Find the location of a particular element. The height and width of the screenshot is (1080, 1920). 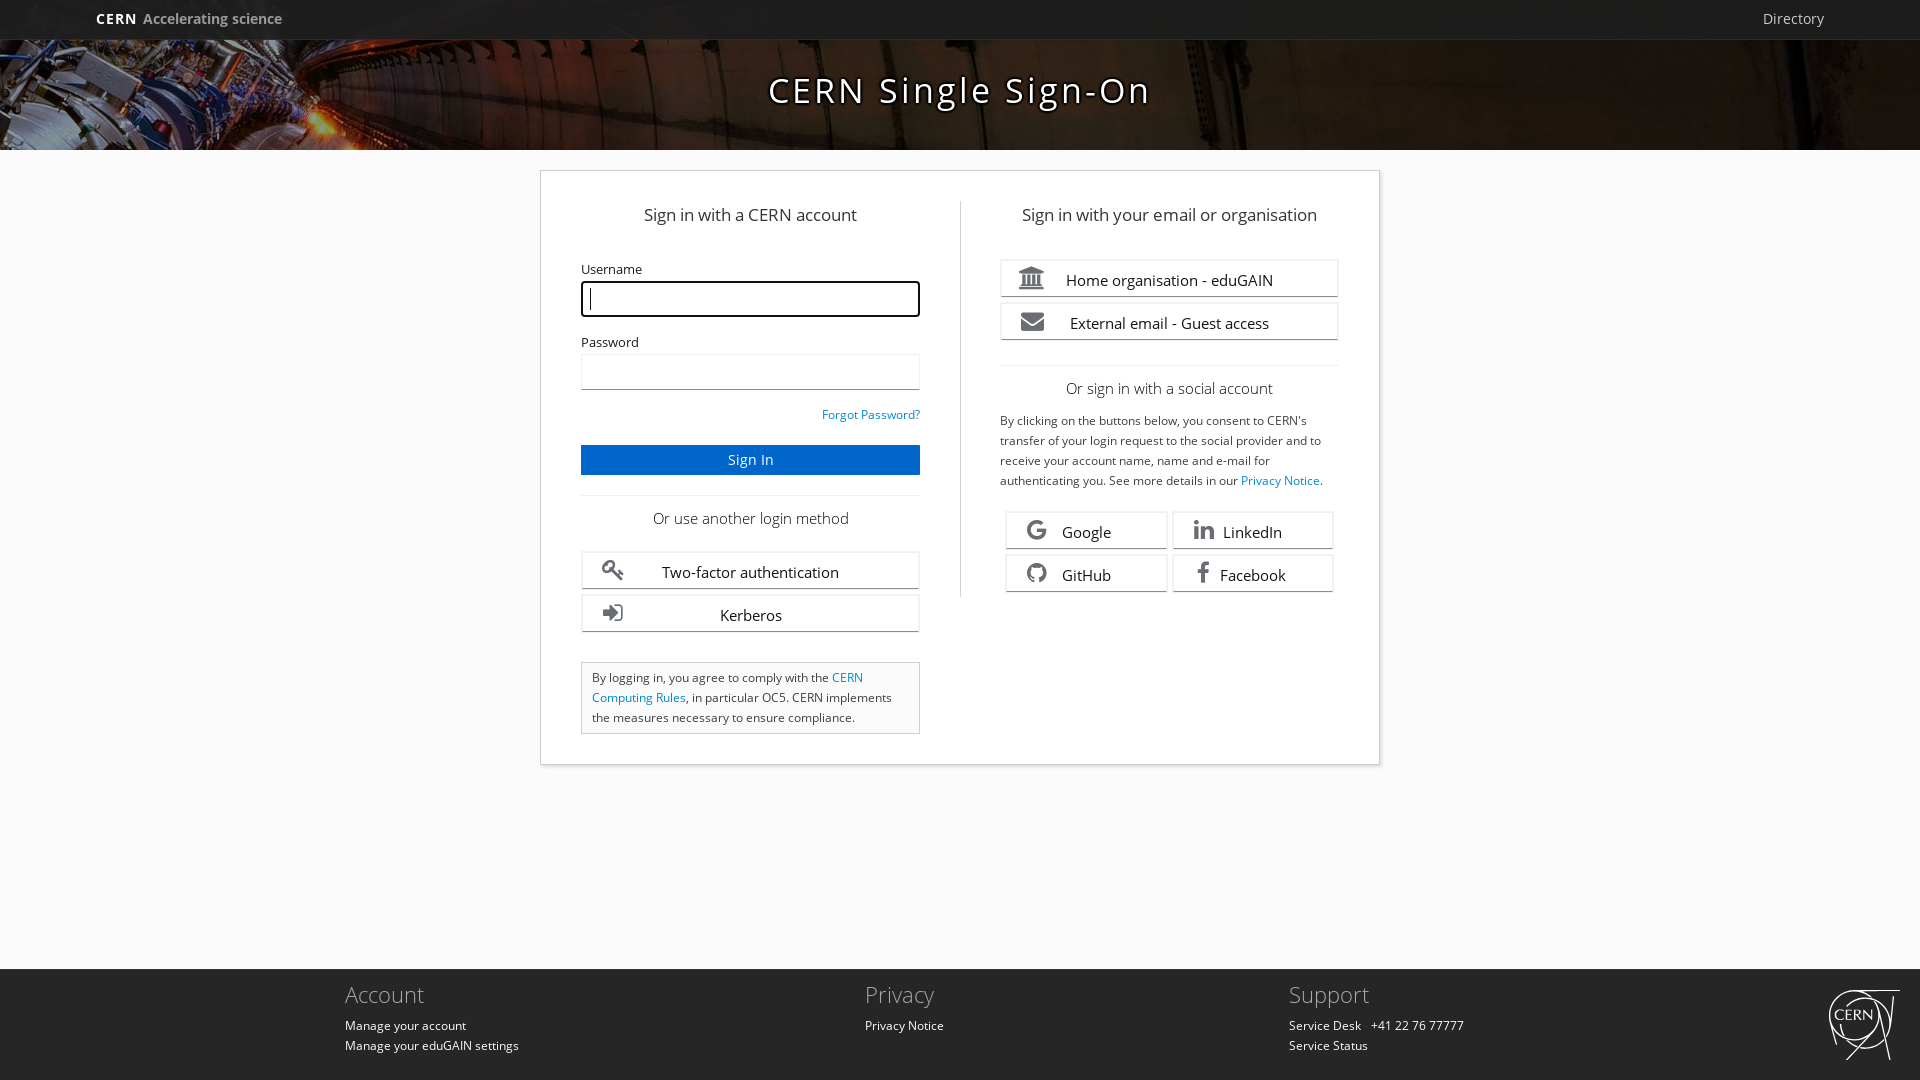

CERN Computing Rules is located at coordinates (728, 688).